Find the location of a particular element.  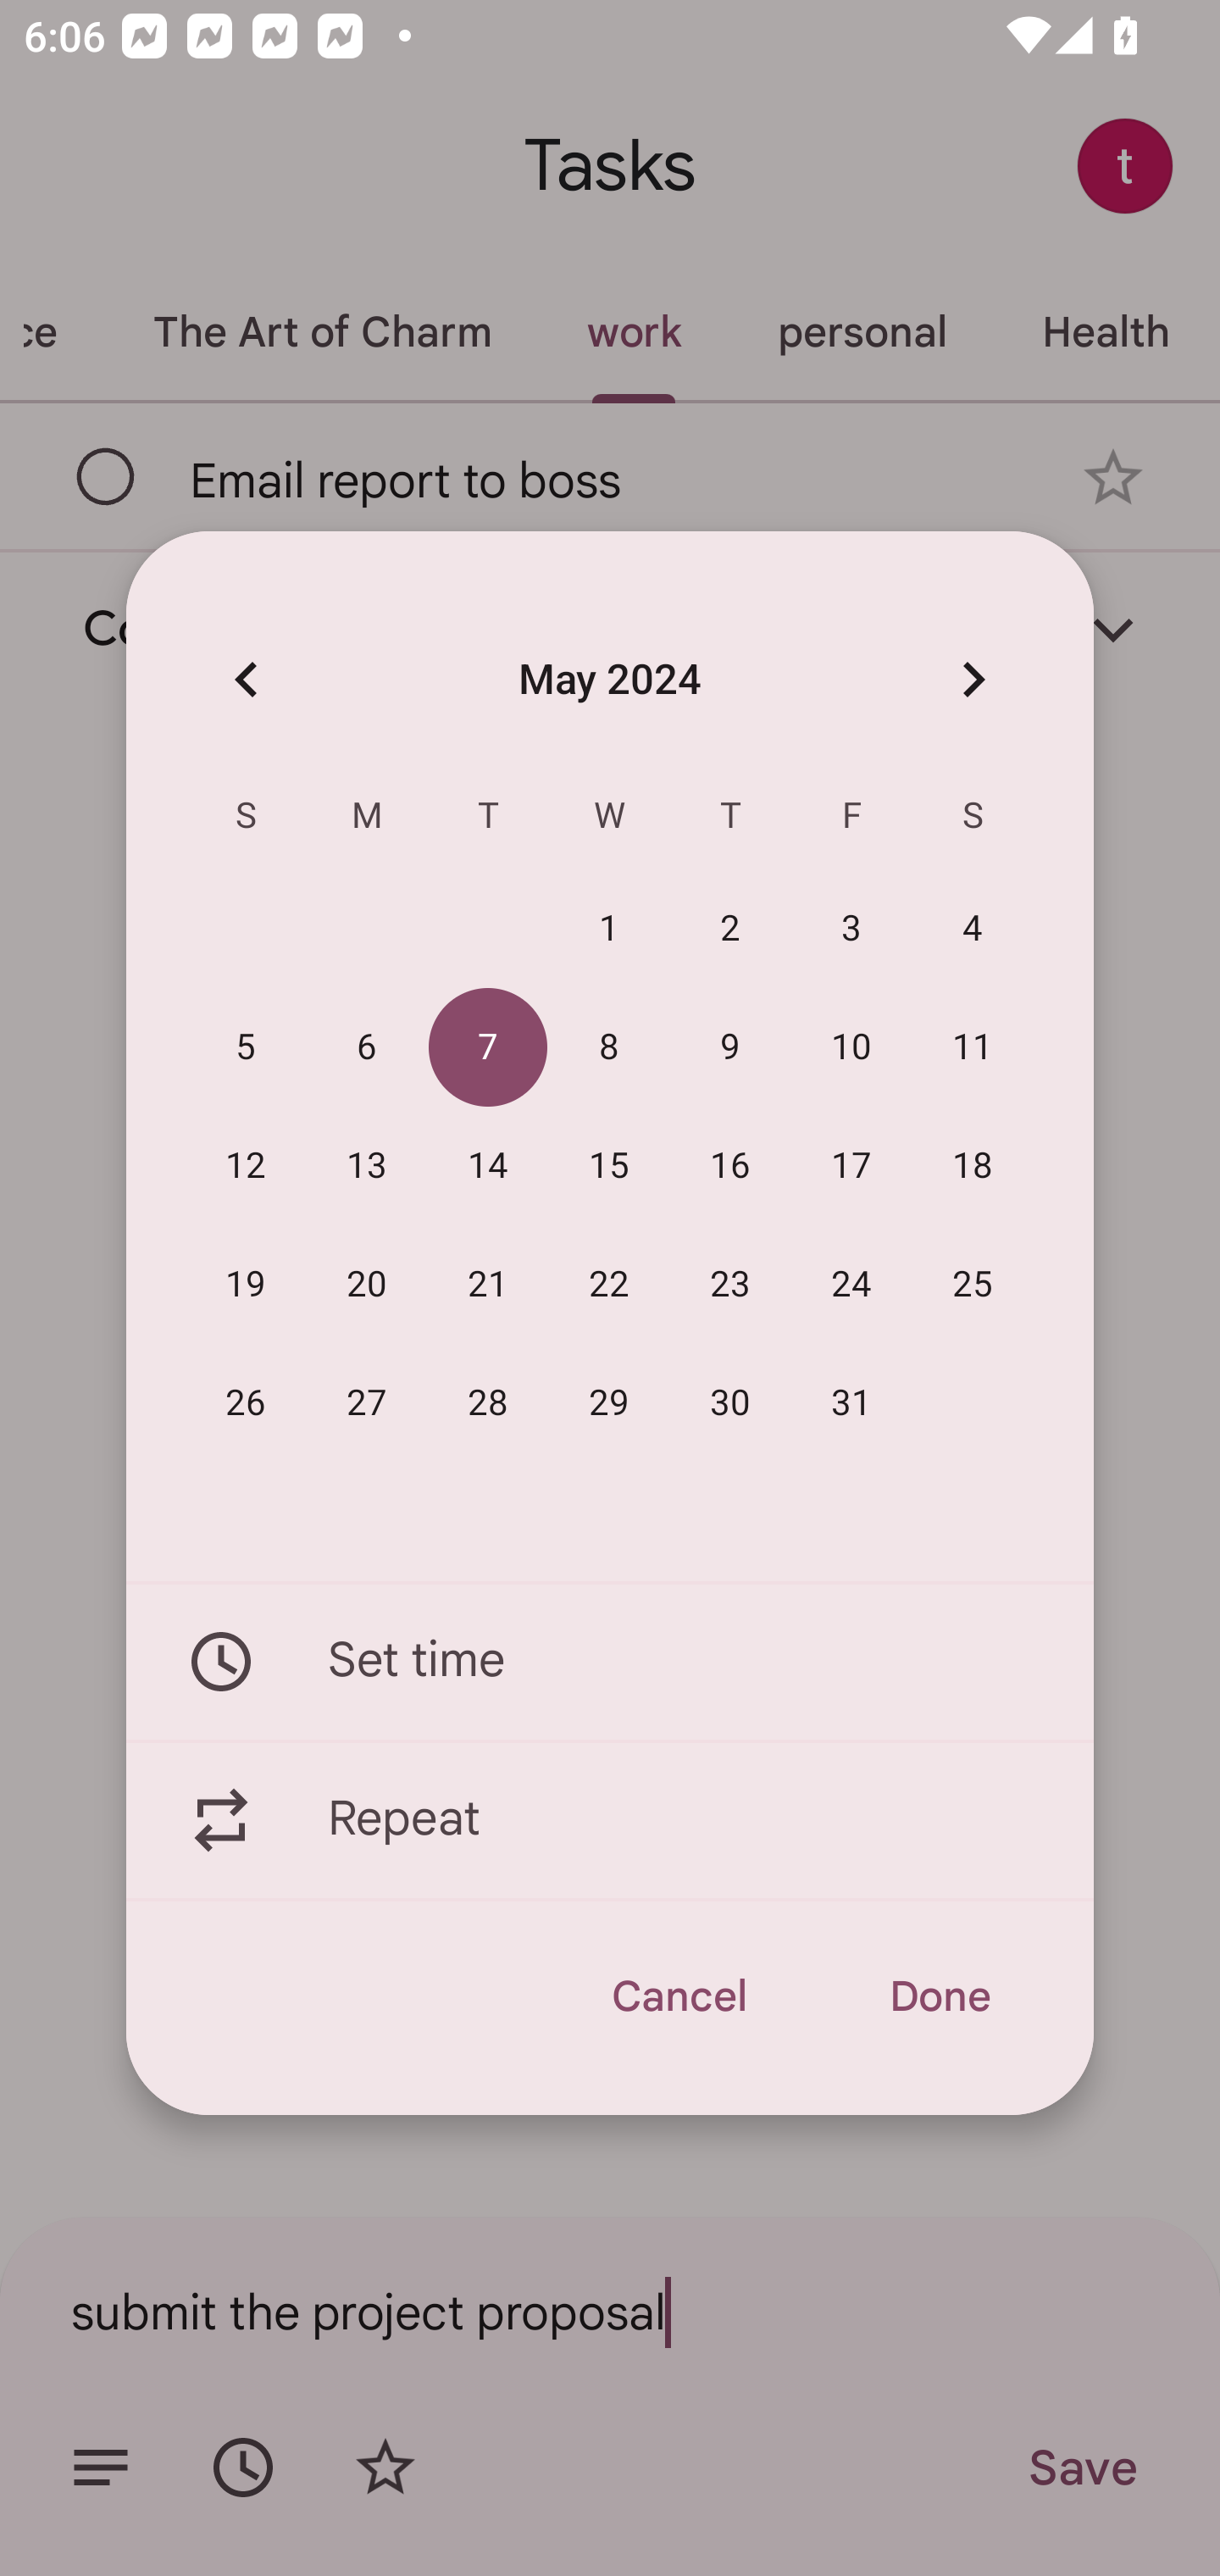

4 04 May 2024 is located at coordinates (973, 930).